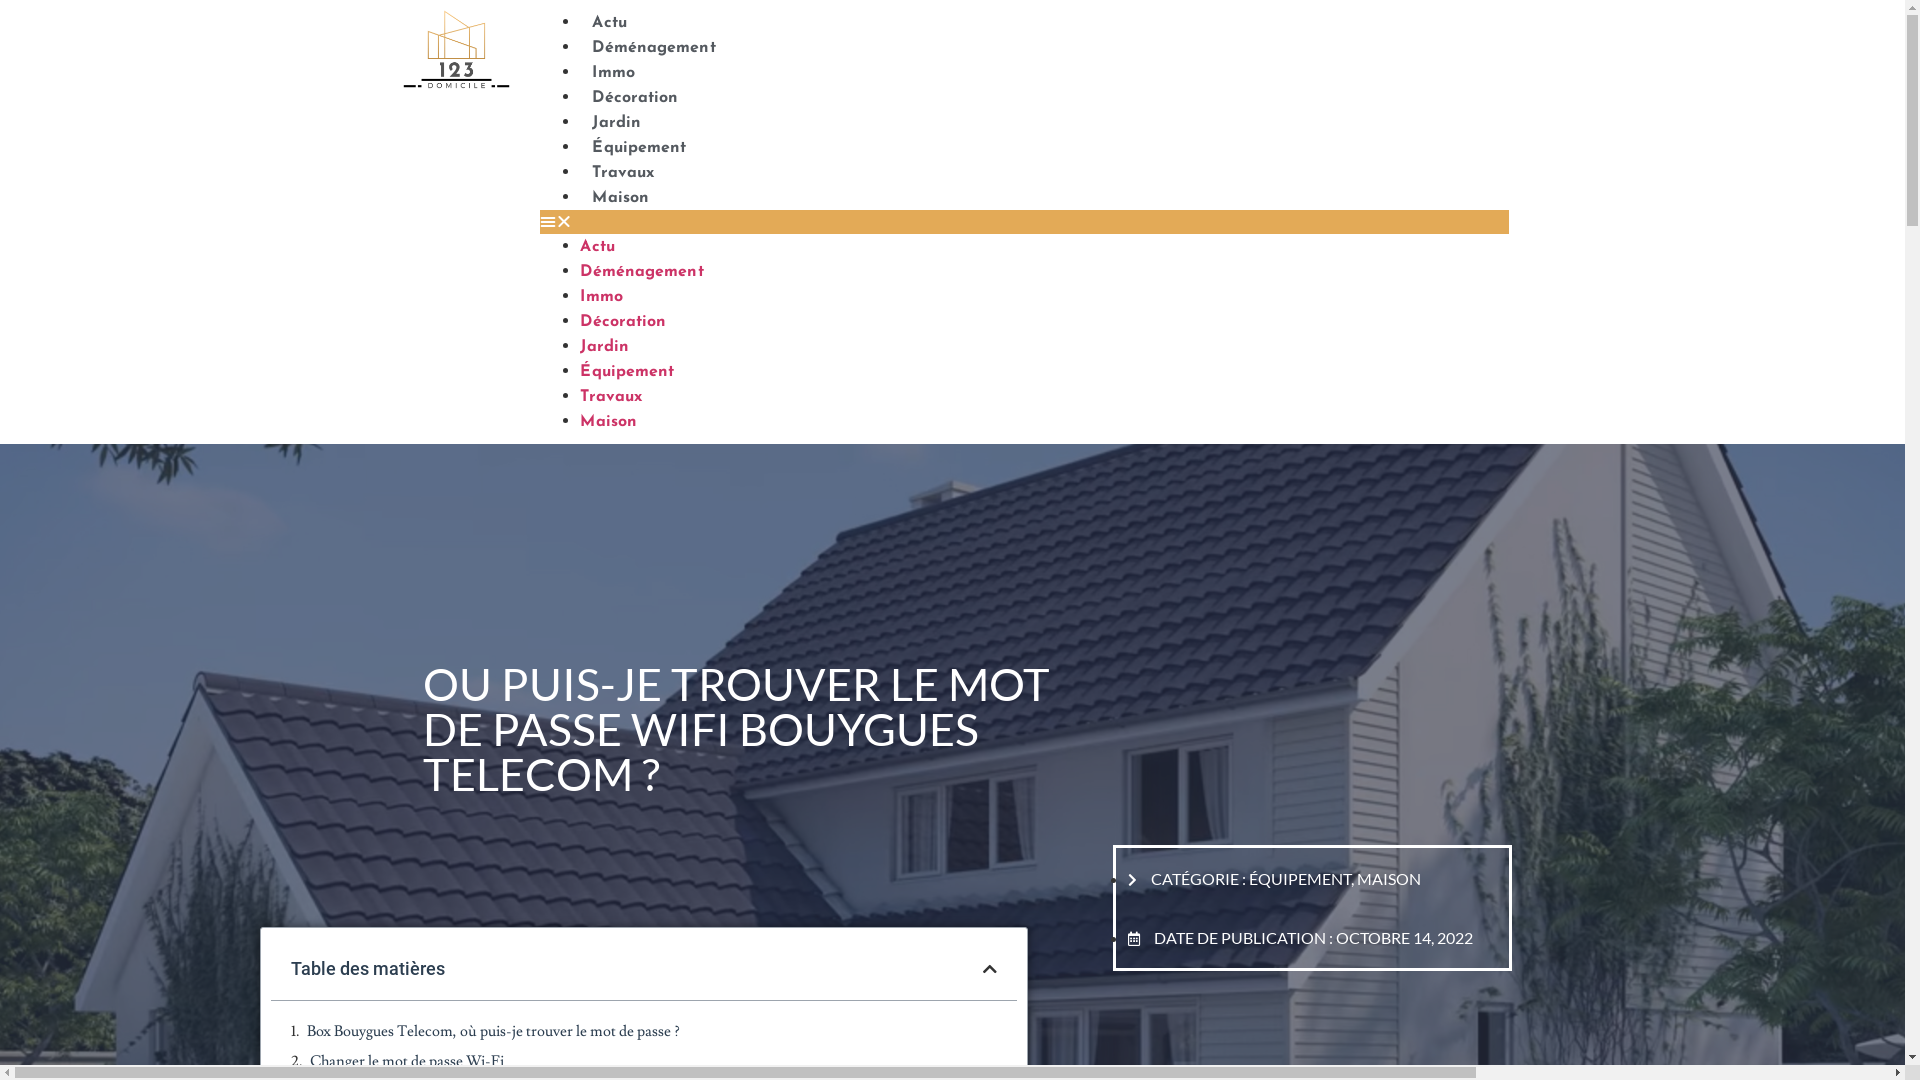 The image size is (1920, 1080). I want to click on Maison, so click(620, 198).